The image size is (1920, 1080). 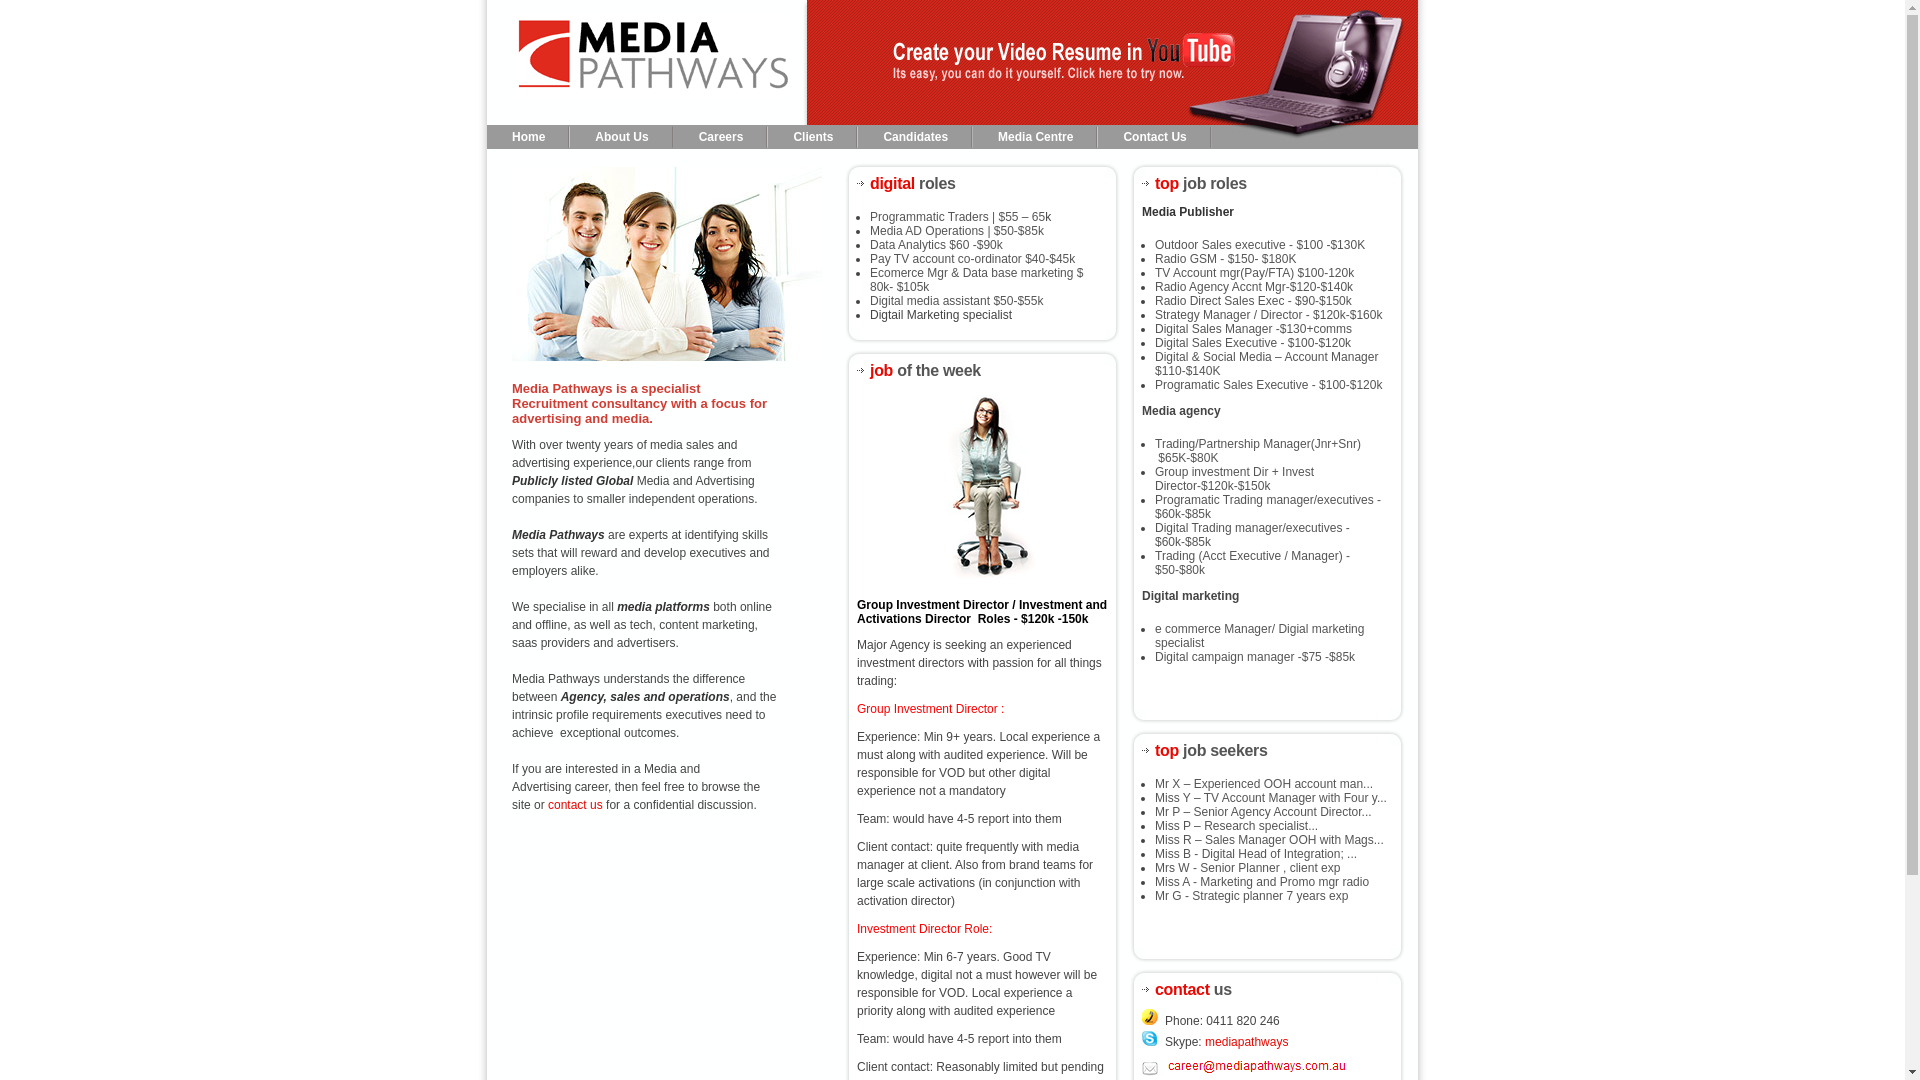 I want to click on TV Account mgr(Pay/FTA) $100-120k, so click(x=1254, y=273).